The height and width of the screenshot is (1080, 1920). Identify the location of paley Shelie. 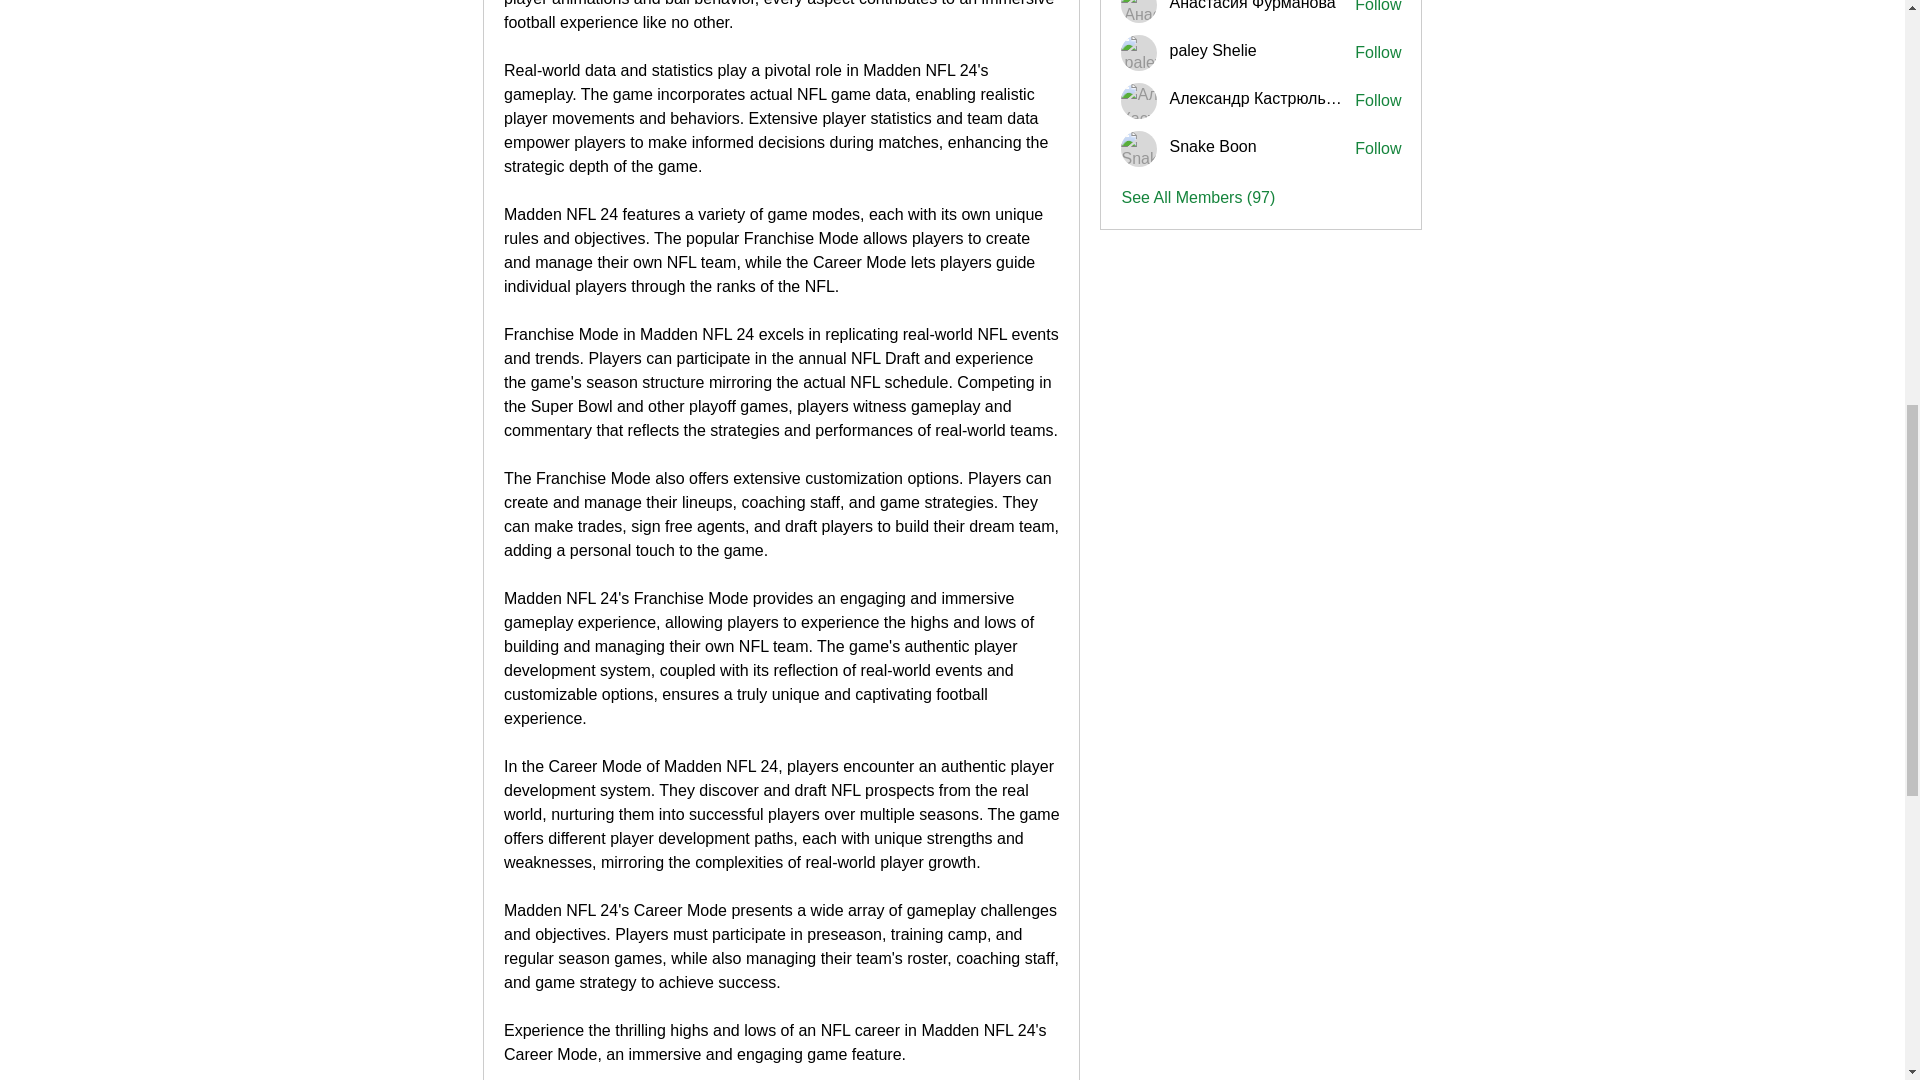
(1212, 50).